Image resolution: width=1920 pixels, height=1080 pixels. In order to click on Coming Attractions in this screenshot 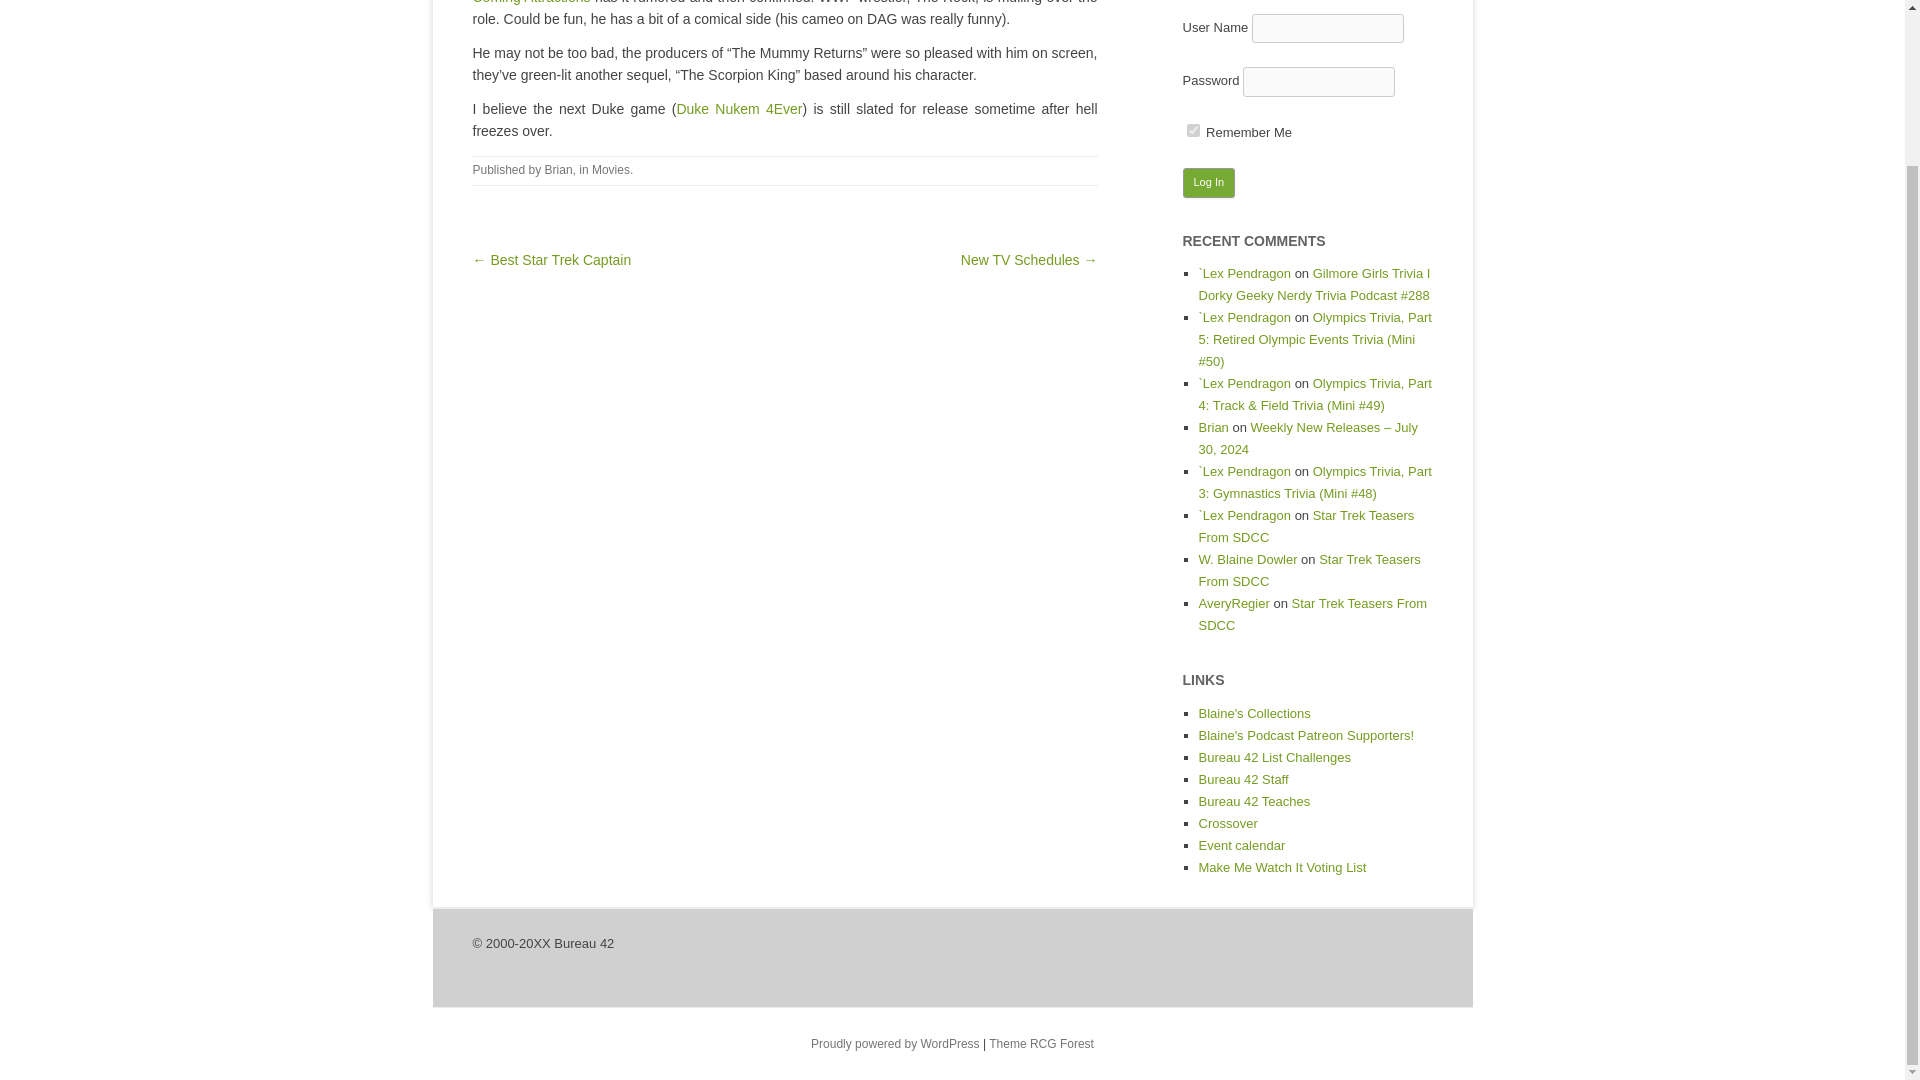, I will do `click(530, 2)`.